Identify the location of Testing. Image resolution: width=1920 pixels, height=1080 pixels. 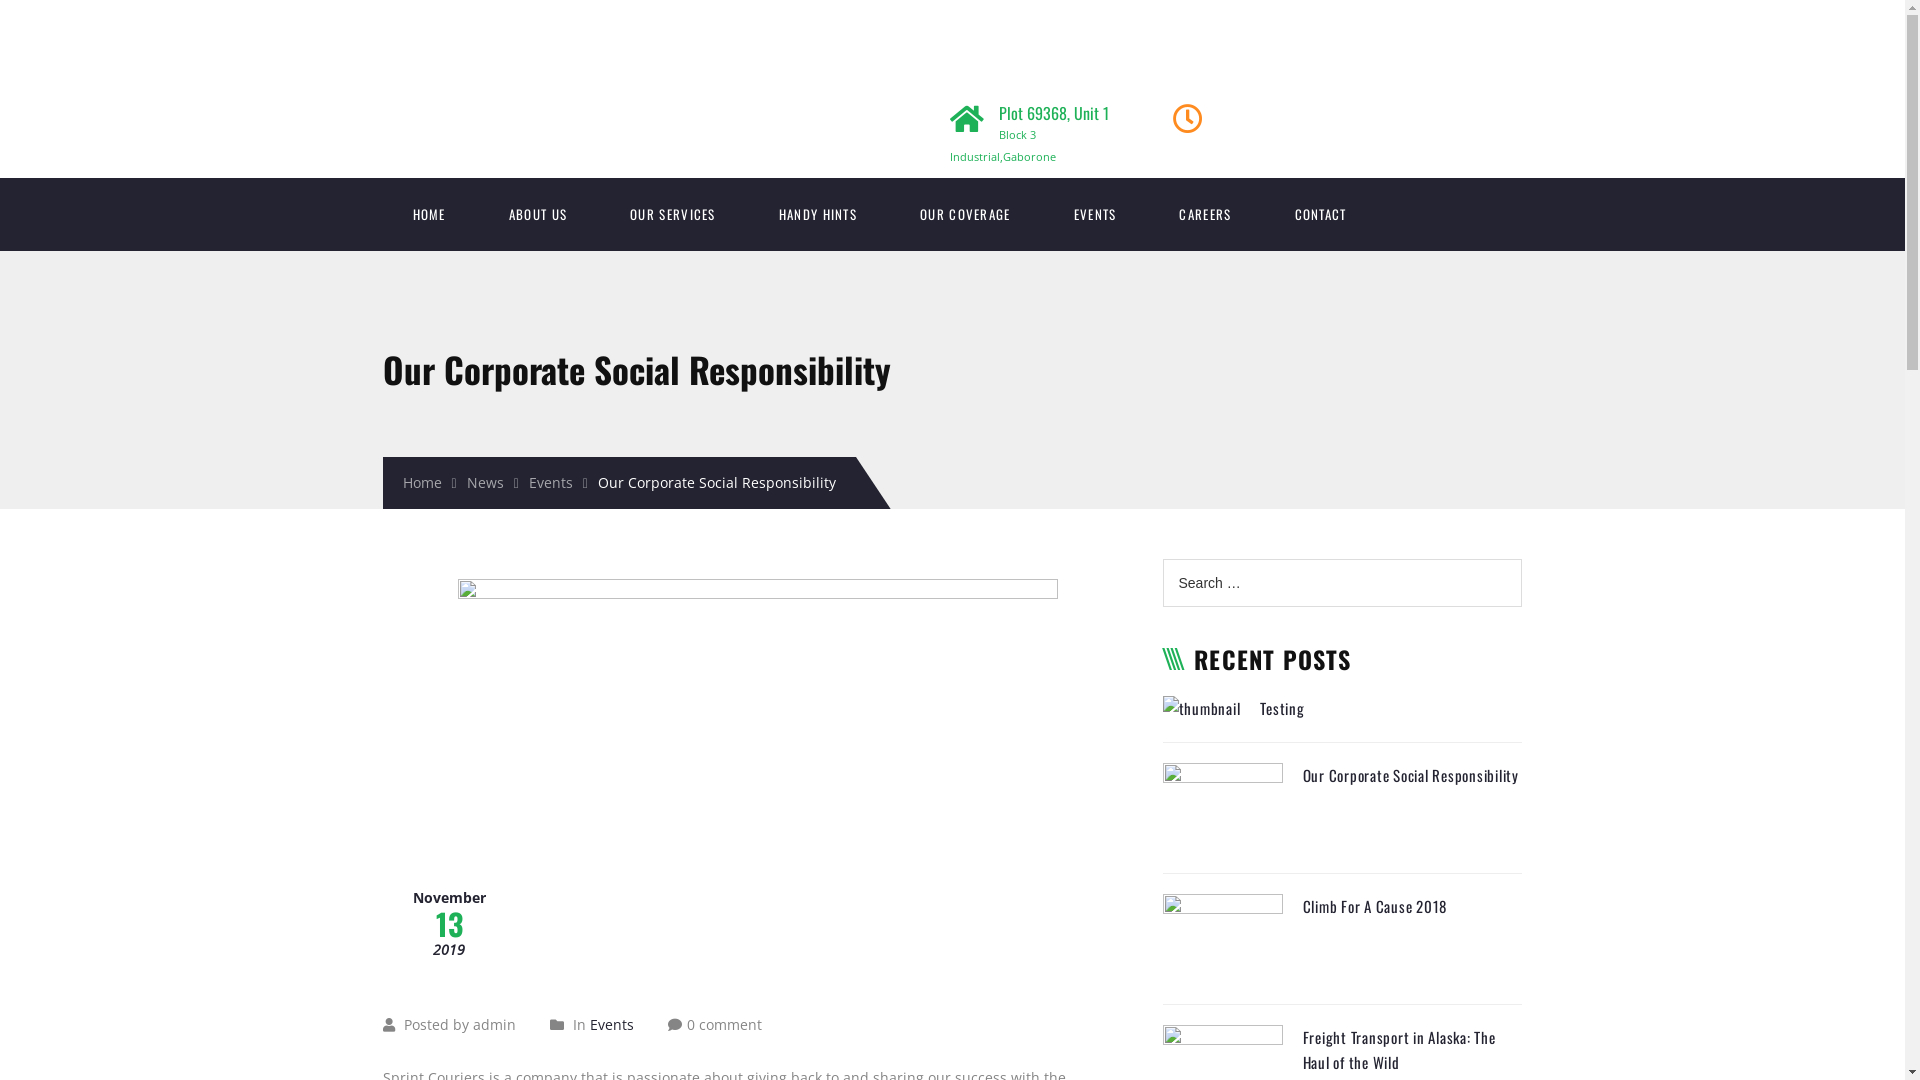
(1282, 708).